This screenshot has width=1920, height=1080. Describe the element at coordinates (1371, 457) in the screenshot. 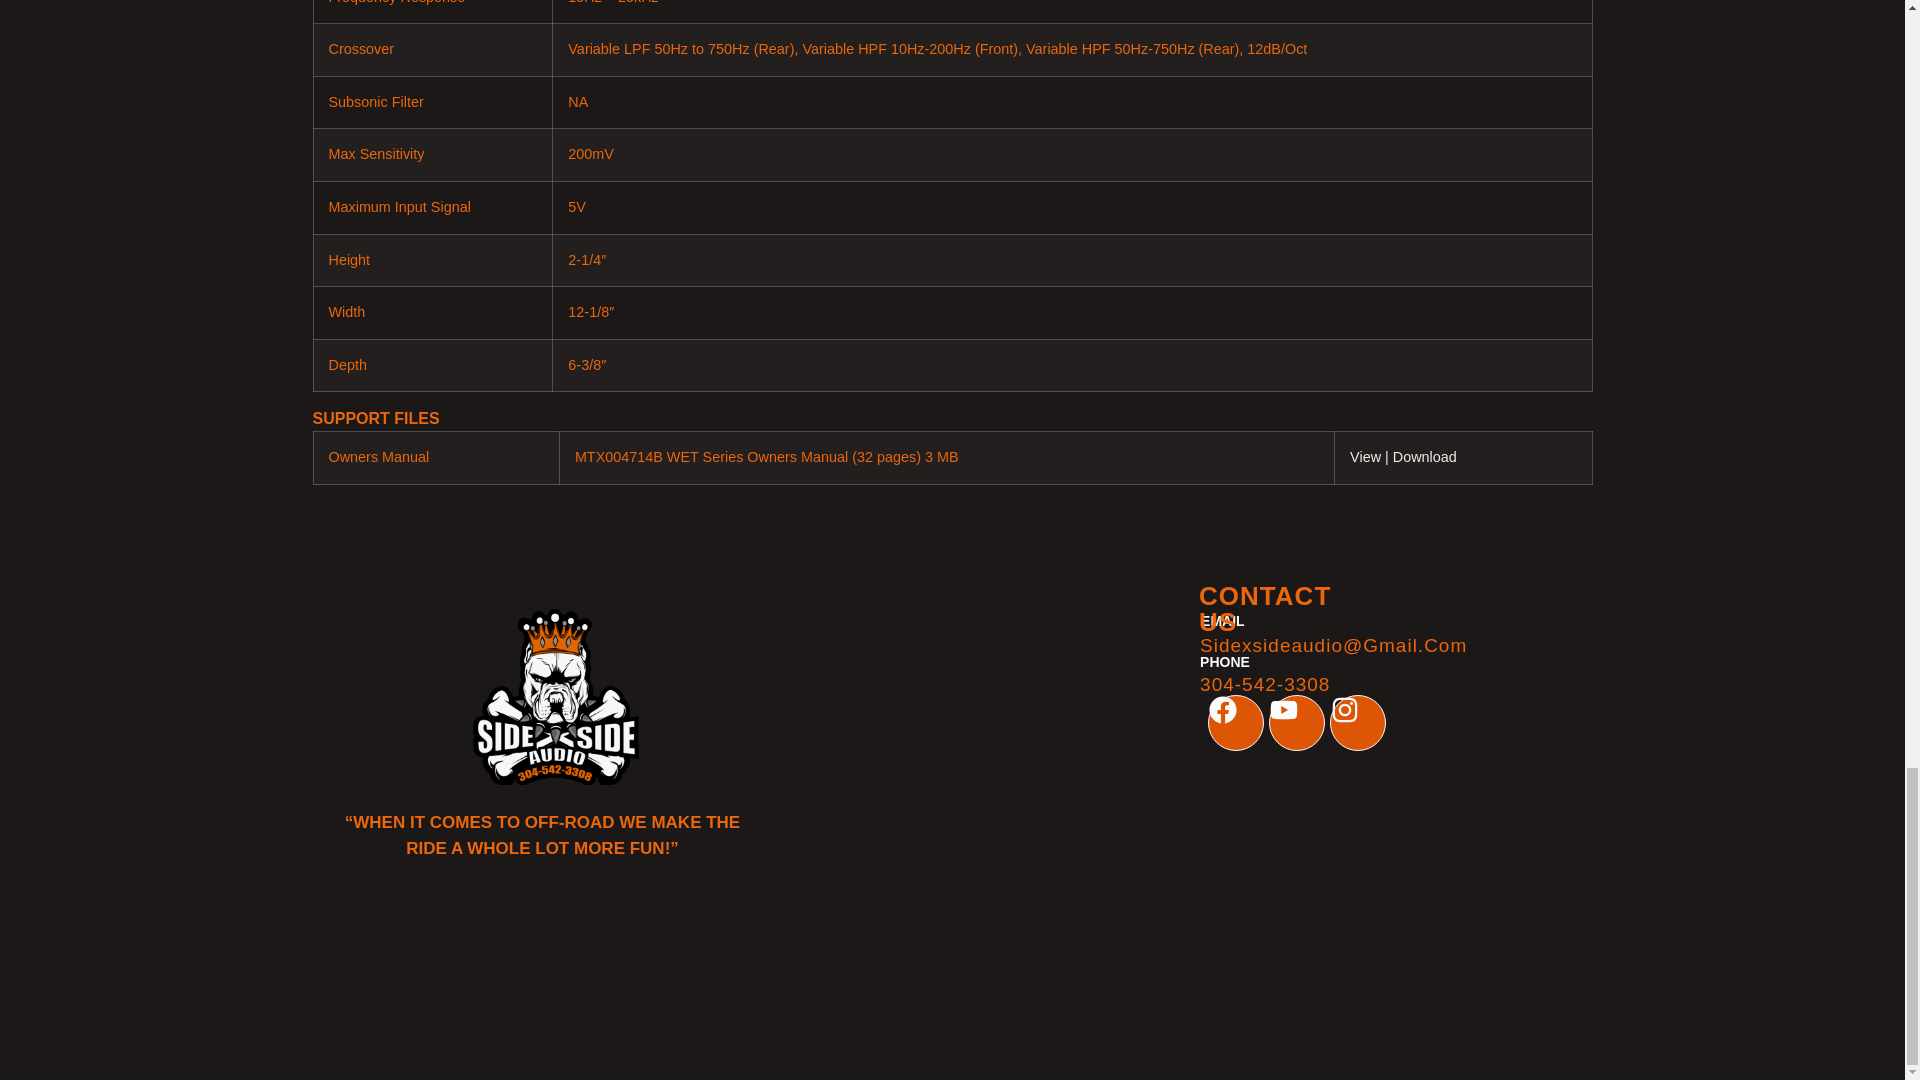

I see `MTX004714B-WET-Series-Owners-Manual.pdf` at that location.